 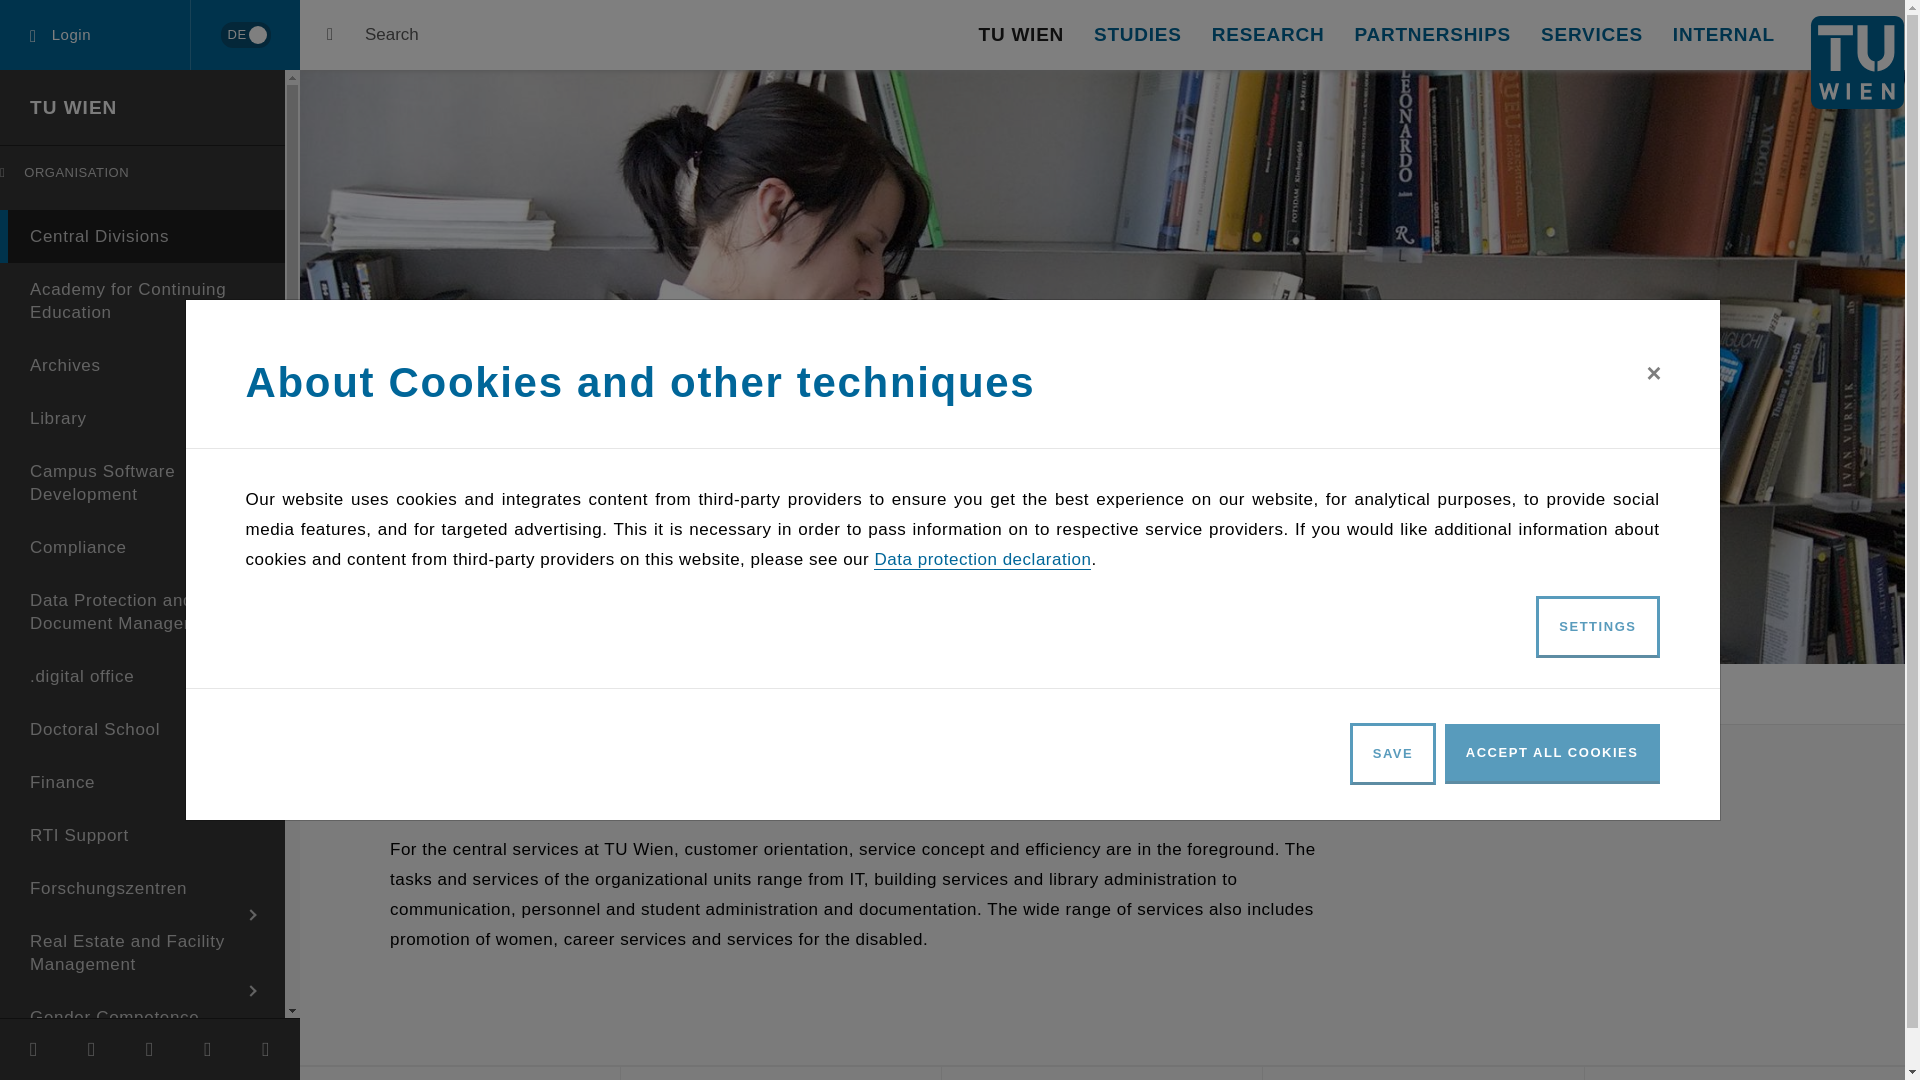 I want to click on TU Wien at Instagram, so click(x=266, y=1048).